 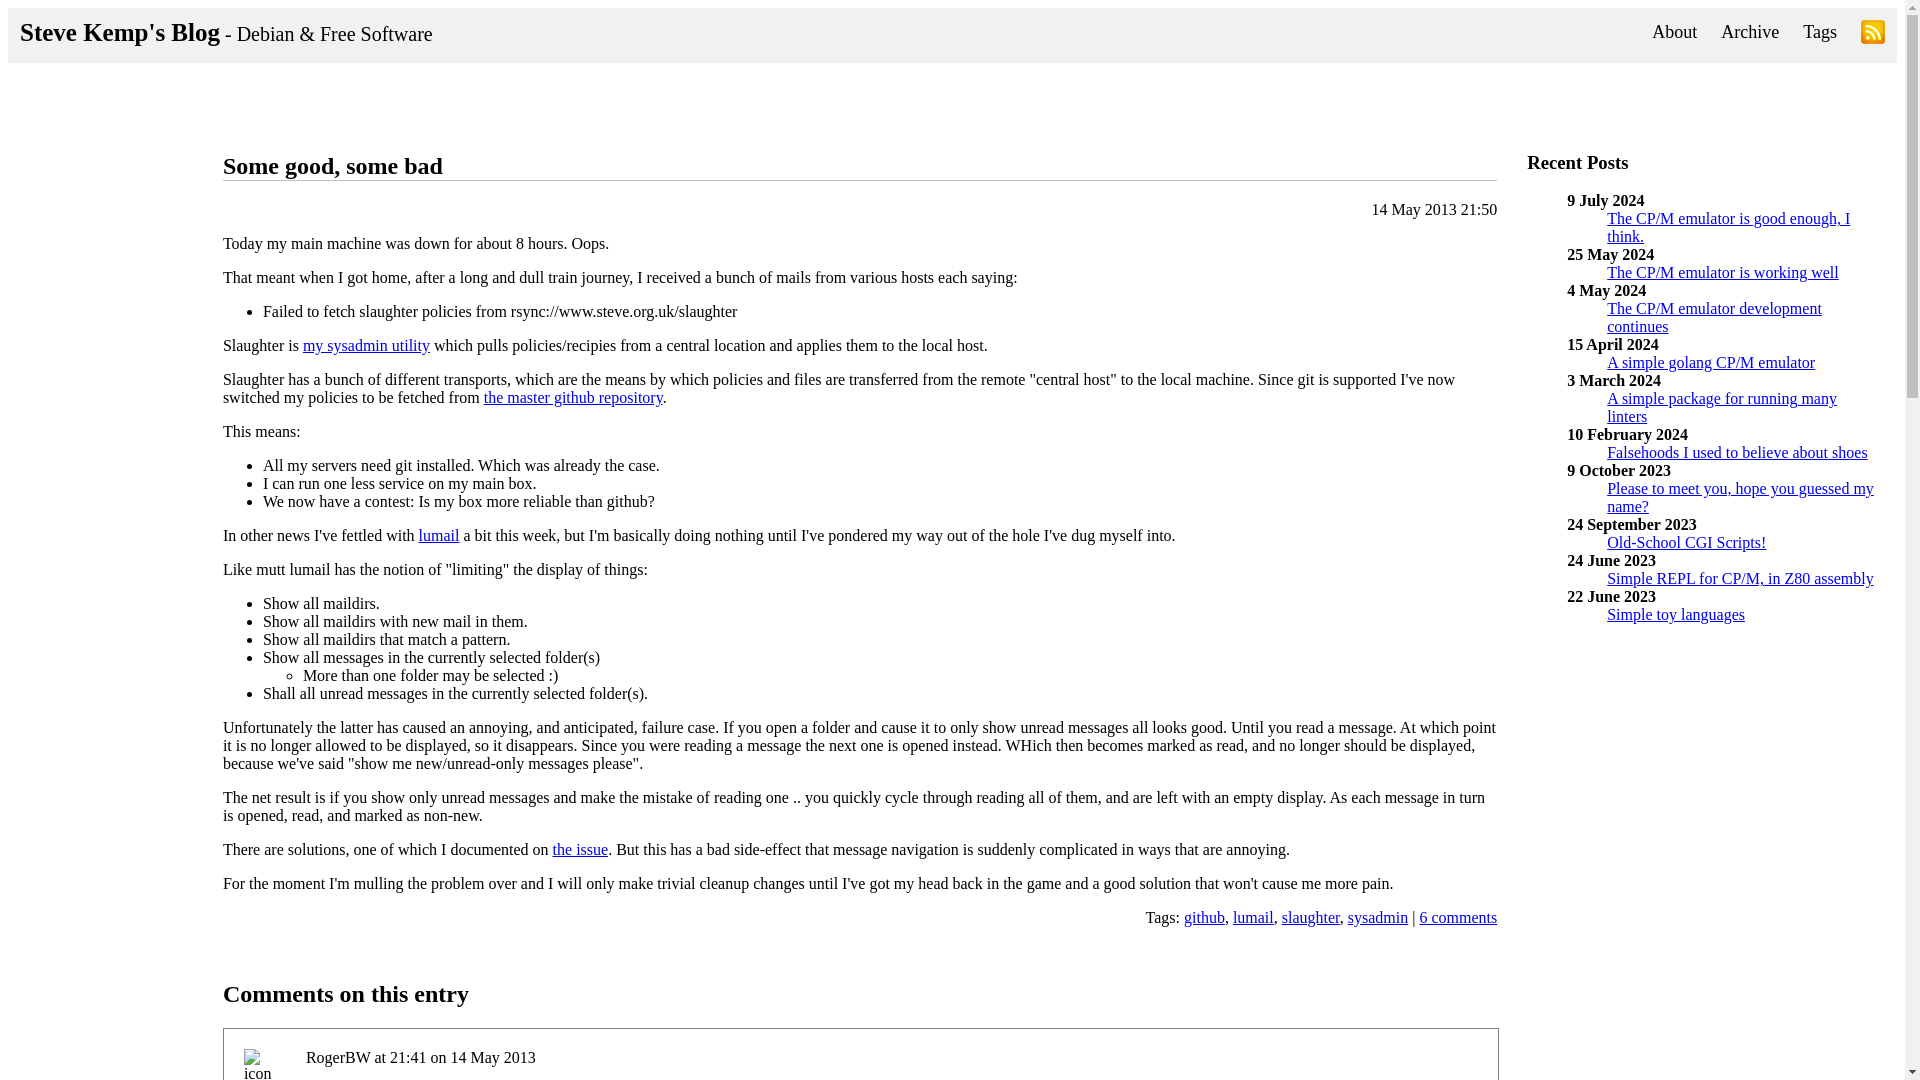 What do you see at coordinates (1377, 917) in the screenshot?
I see `sysadmin` at bounding box center [1377, 917].